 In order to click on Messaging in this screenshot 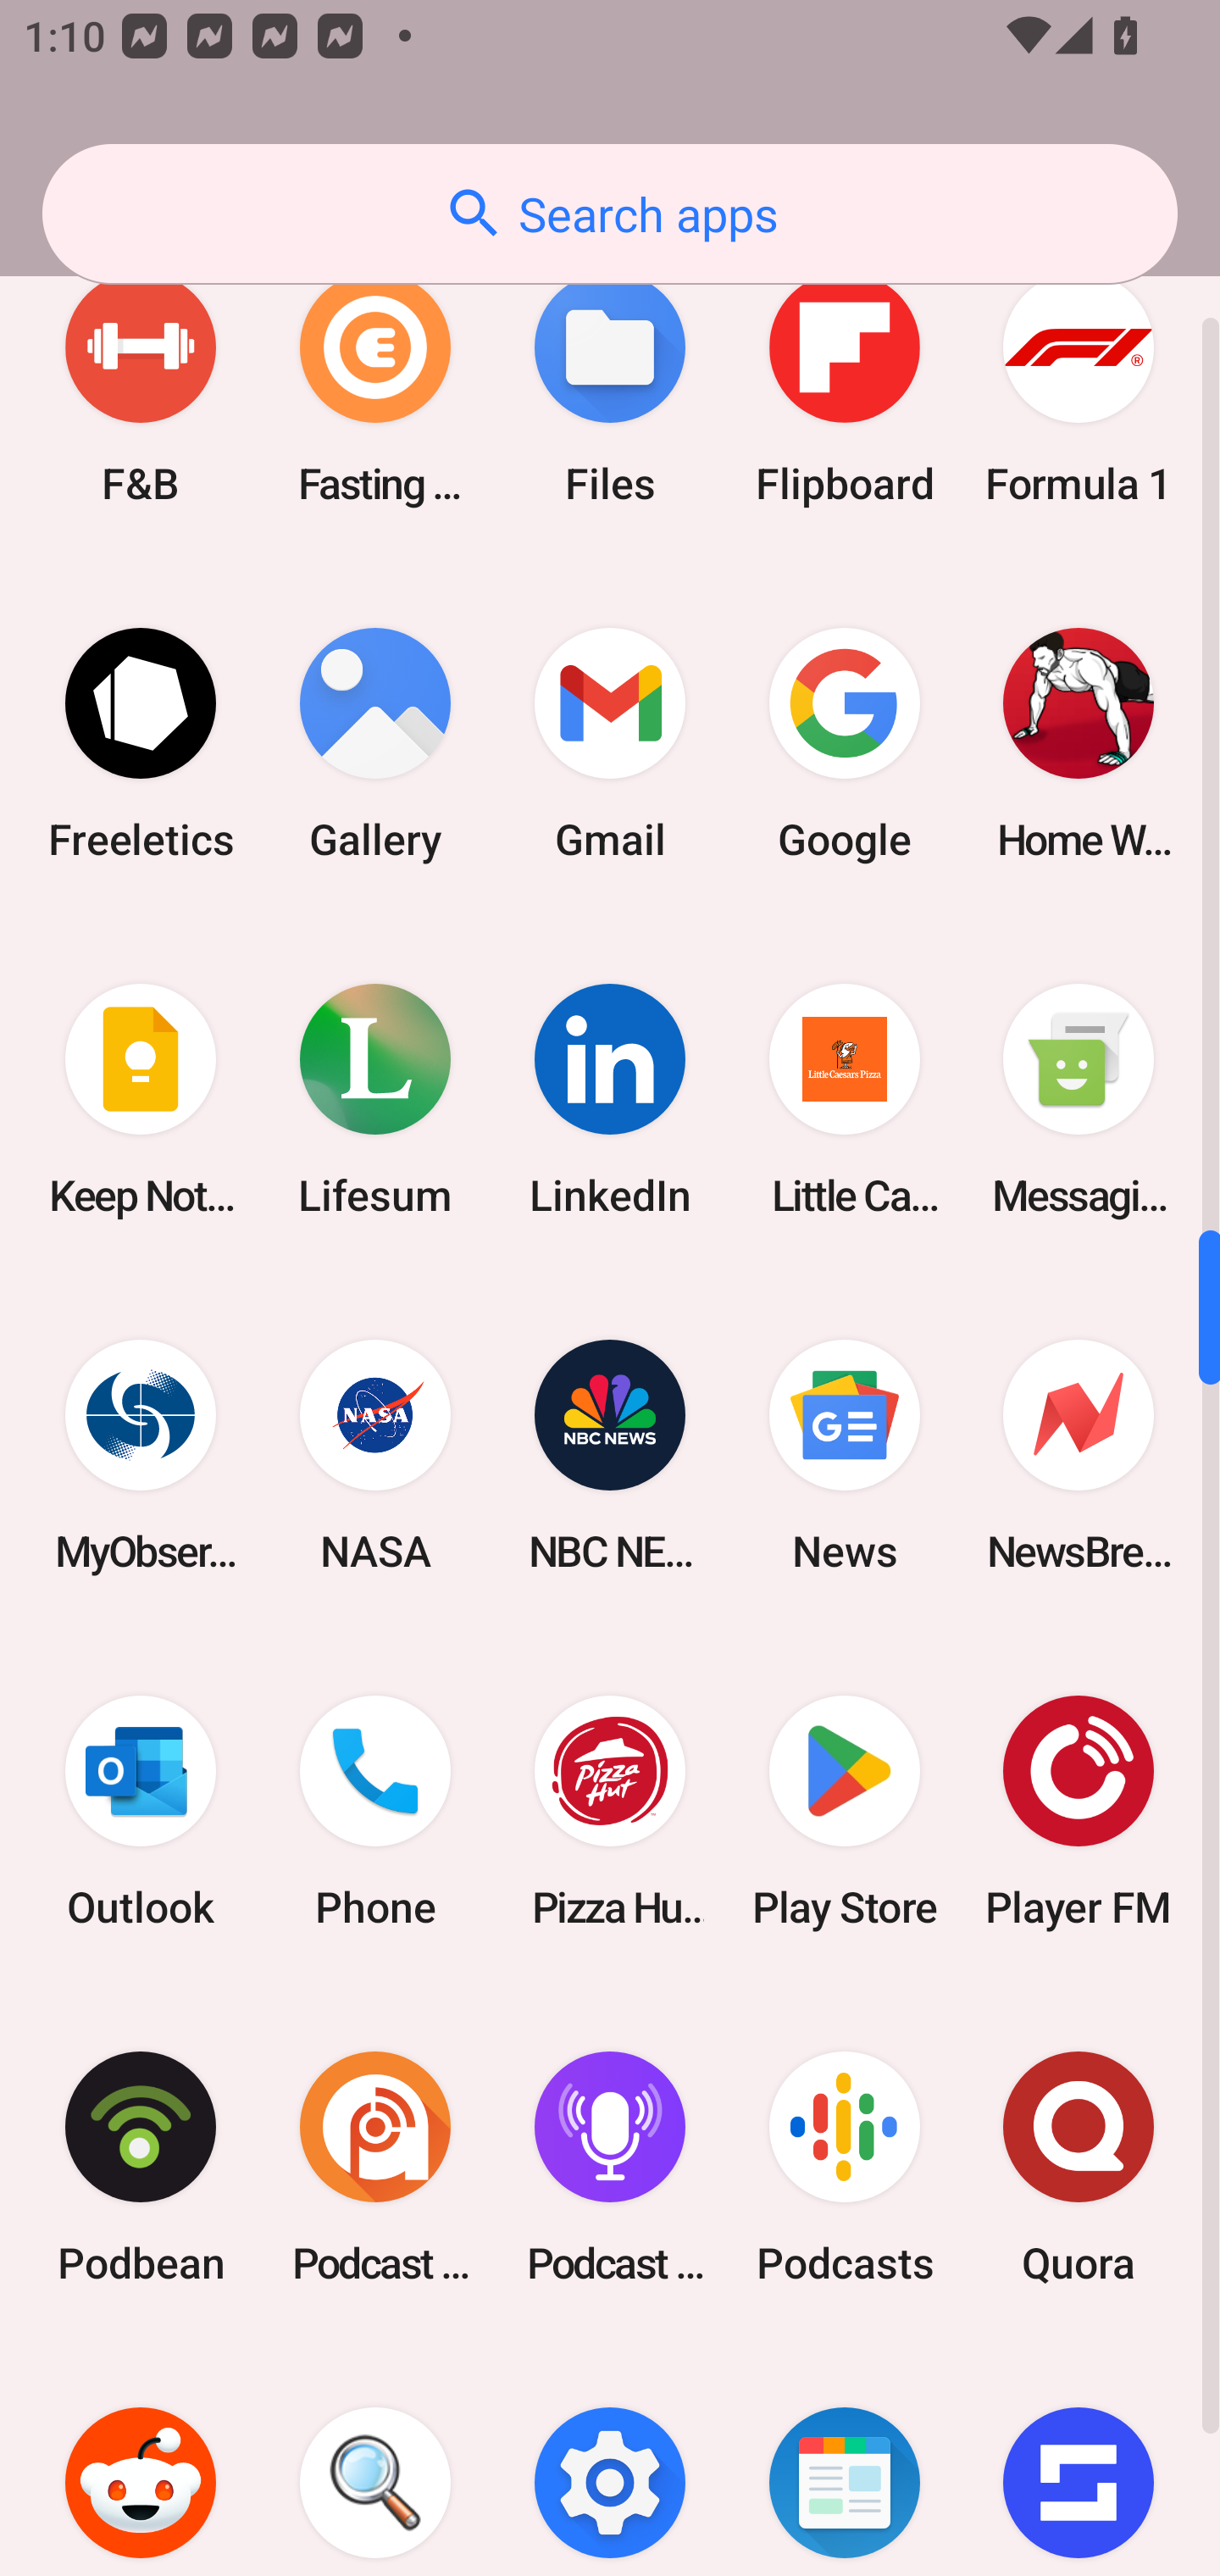, I will do `click(1079, 1100)`.